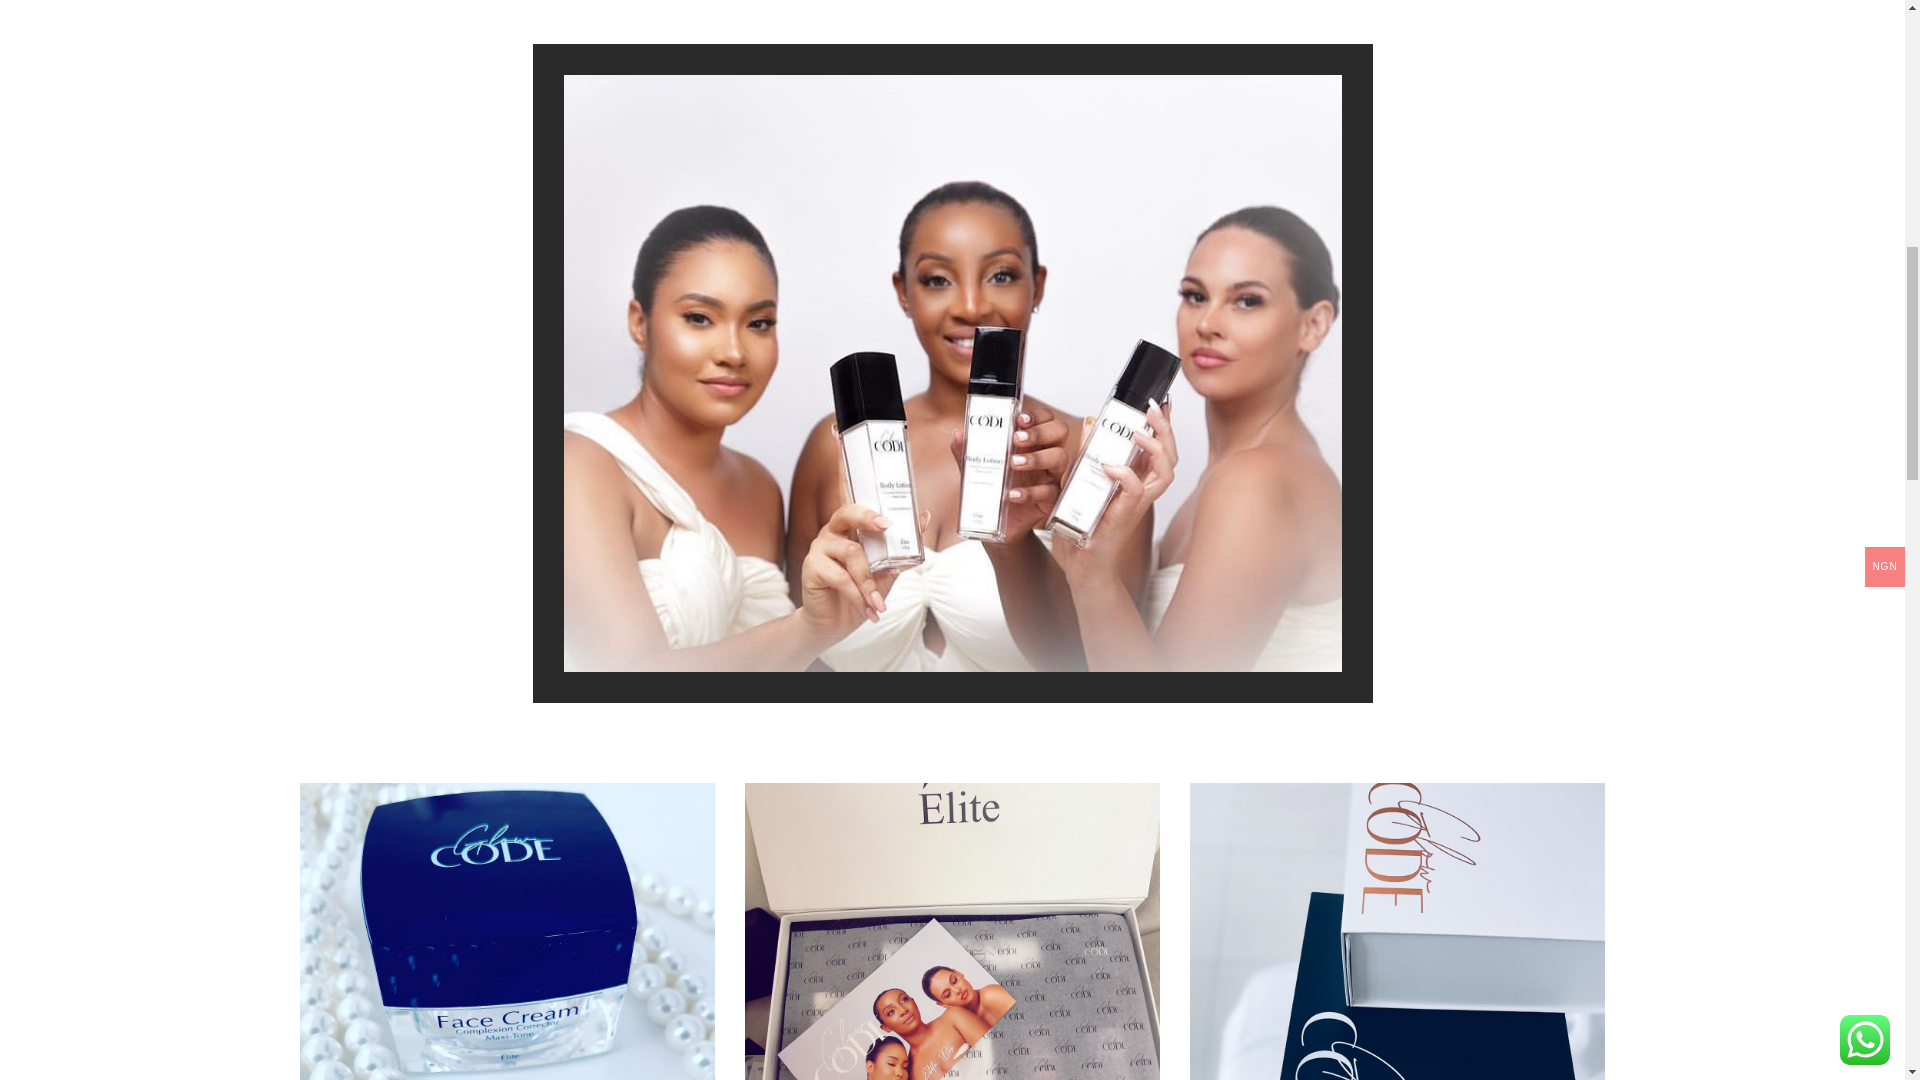 This screenshot has height=1080, width=1920. What do you see at coordinates (952, 932) in the screenshot?
I see `glow-code-1` at bounding box center [952, 932].